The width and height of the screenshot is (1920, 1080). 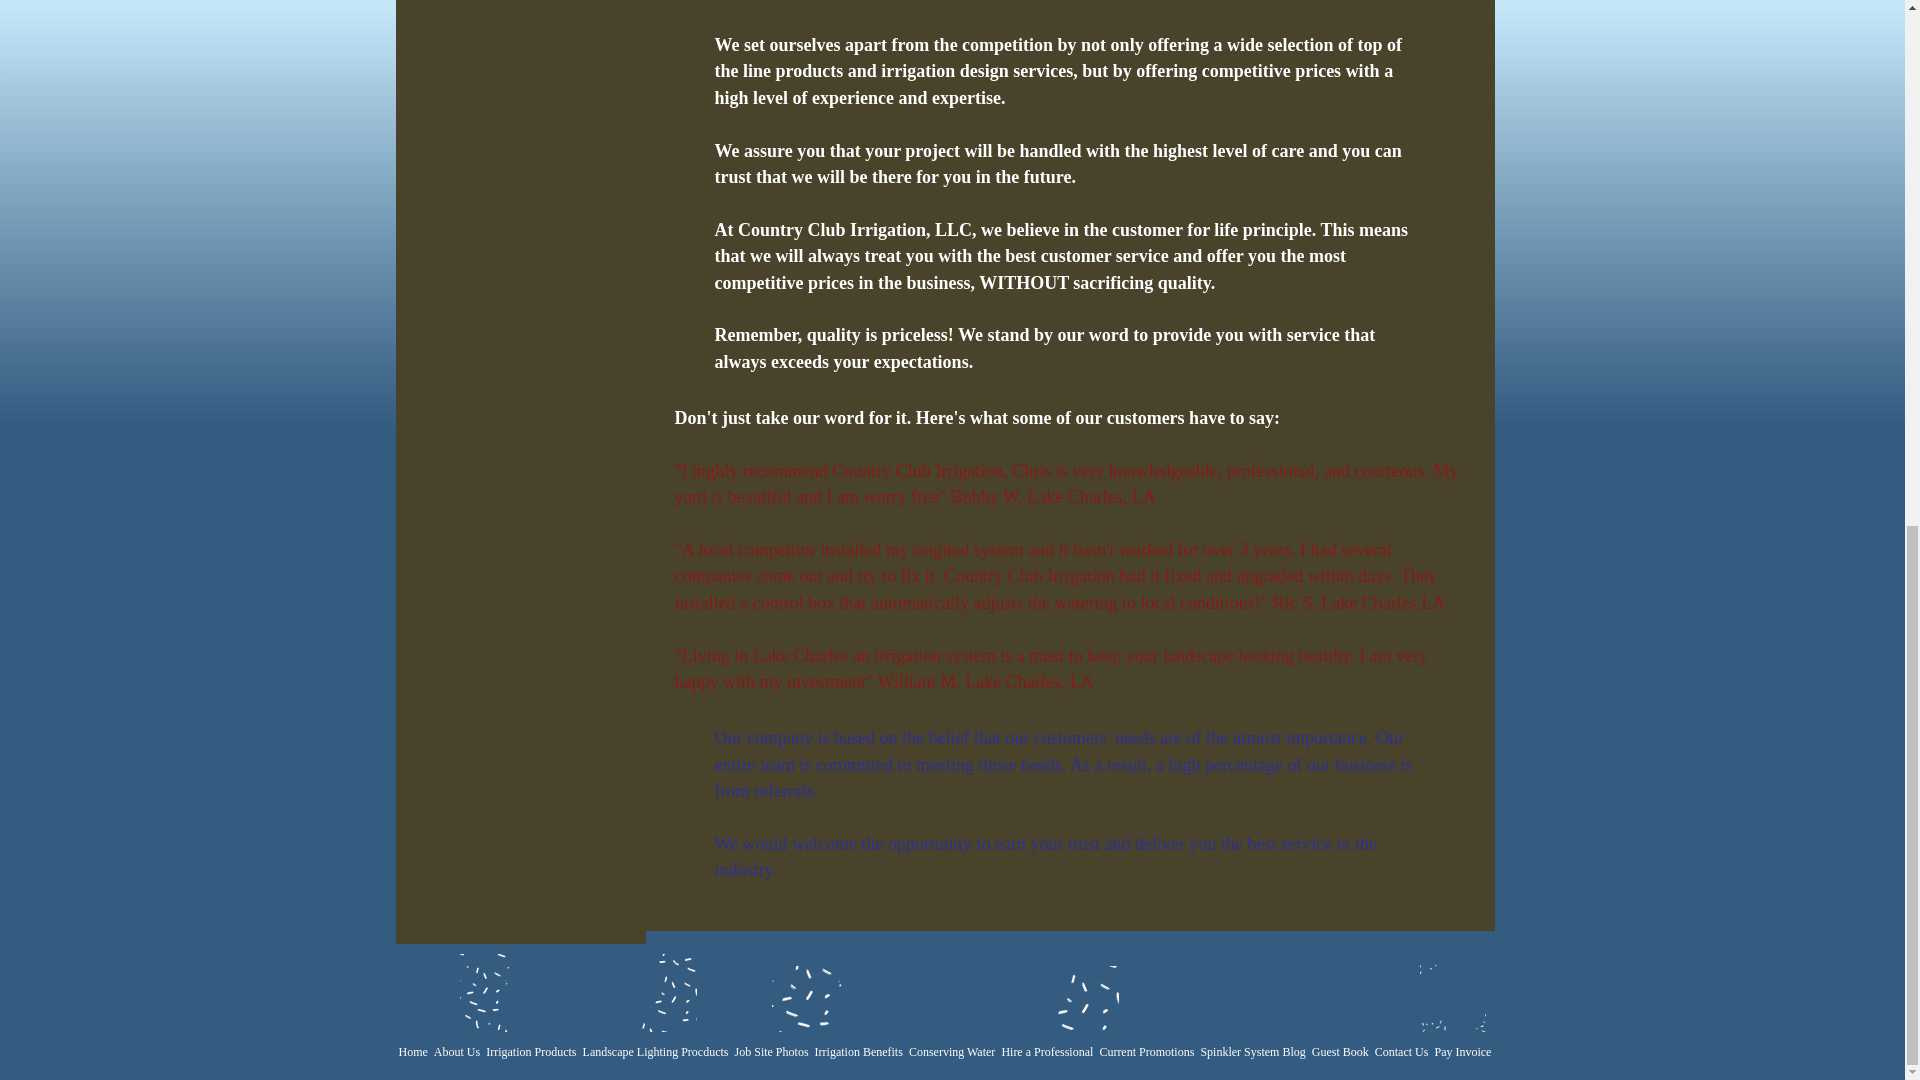 What do you see at coordinates (1146, 1052) in the screenshot?
I see `Current Promotions` at bounding box center [1146, 1052].